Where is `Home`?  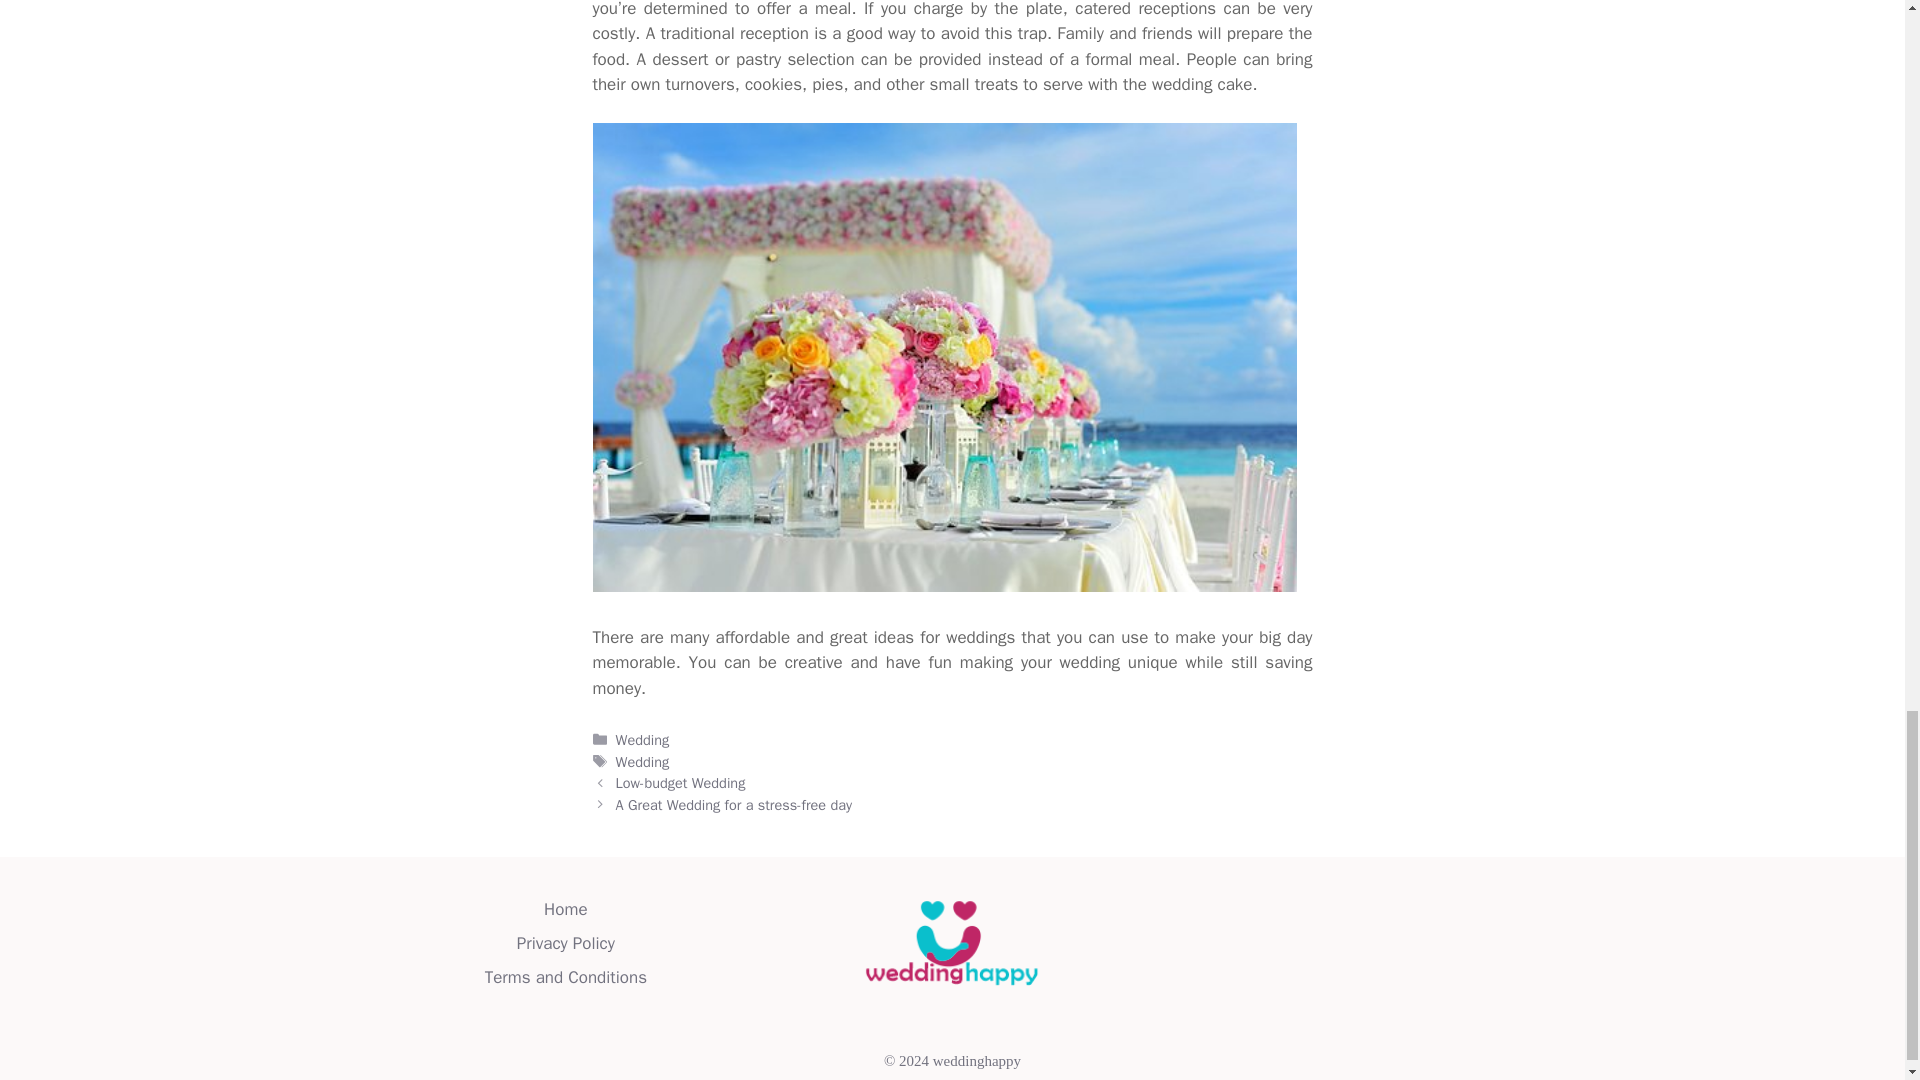
Home is located at coordinates (565, 909).